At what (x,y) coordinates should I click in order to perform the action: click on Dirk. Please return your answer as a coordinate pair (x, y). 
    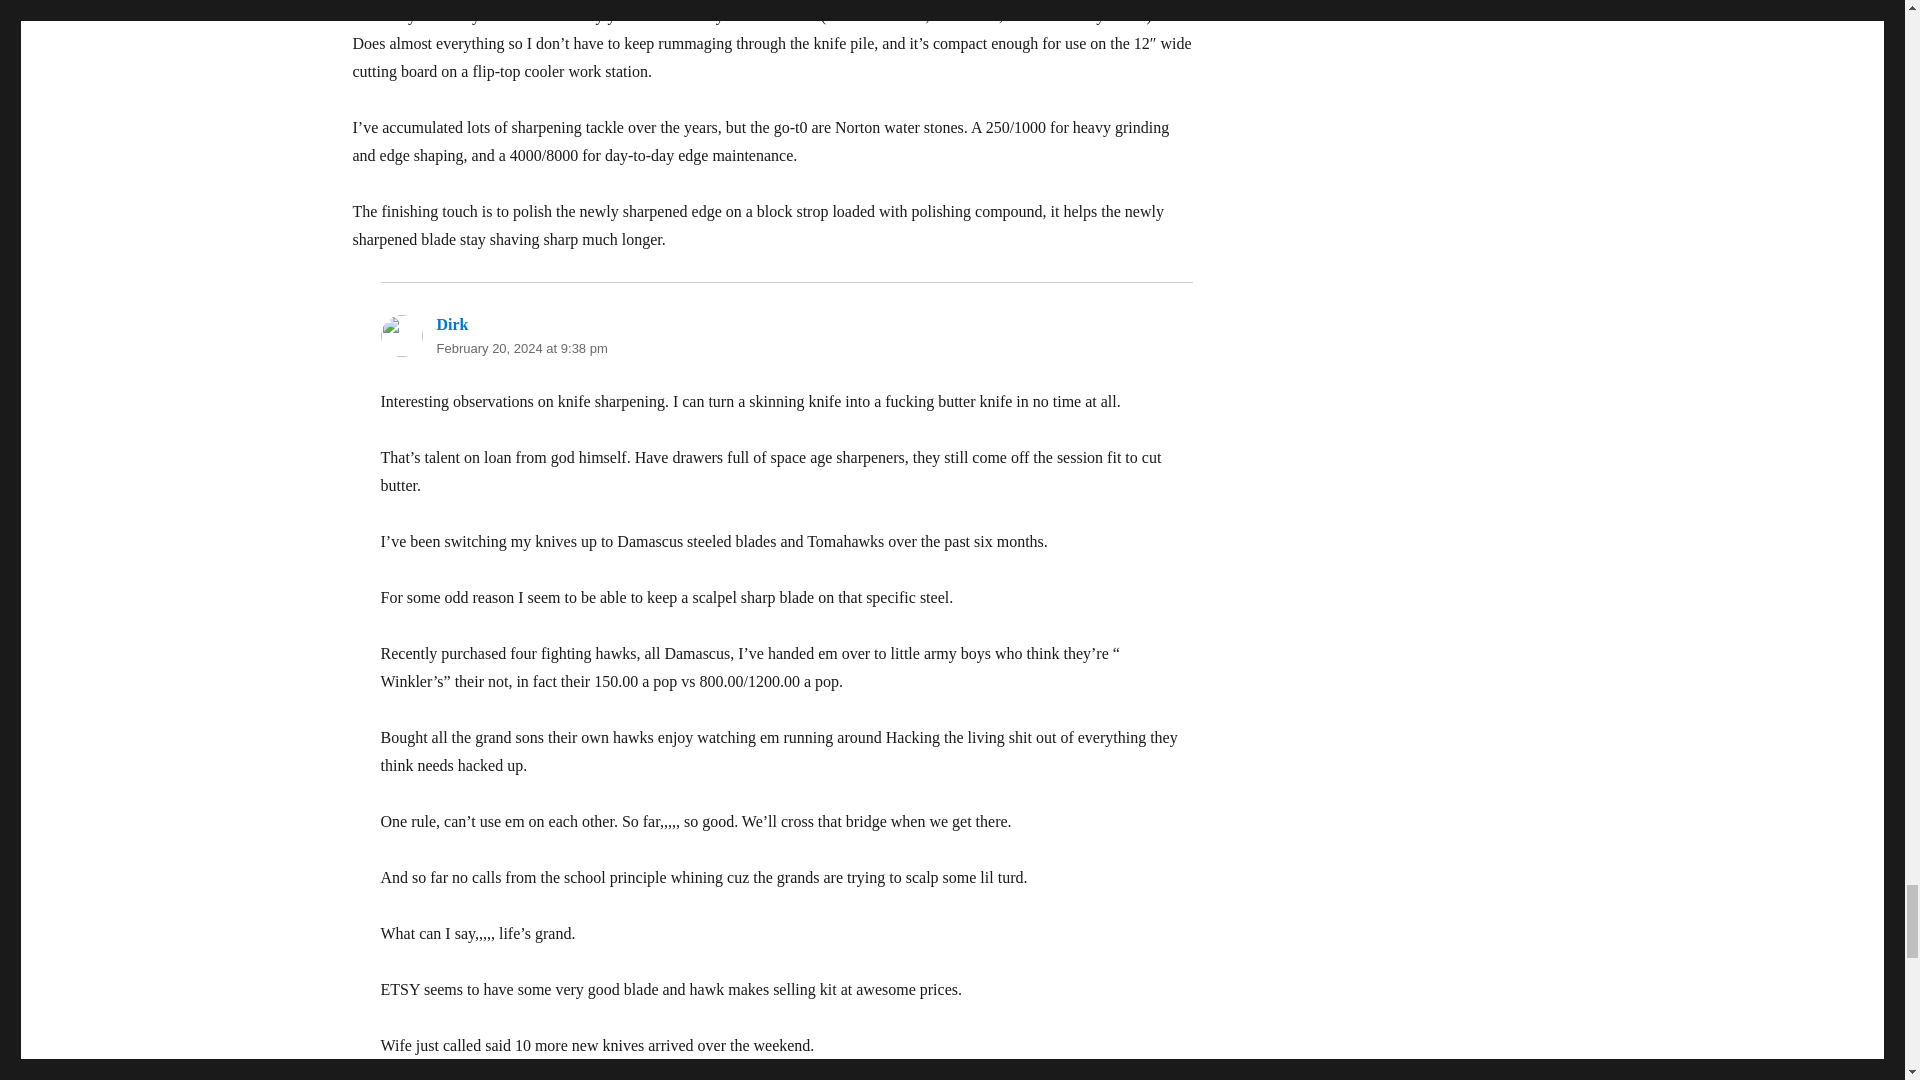
    Looking at the image, I should click on (452, 324).